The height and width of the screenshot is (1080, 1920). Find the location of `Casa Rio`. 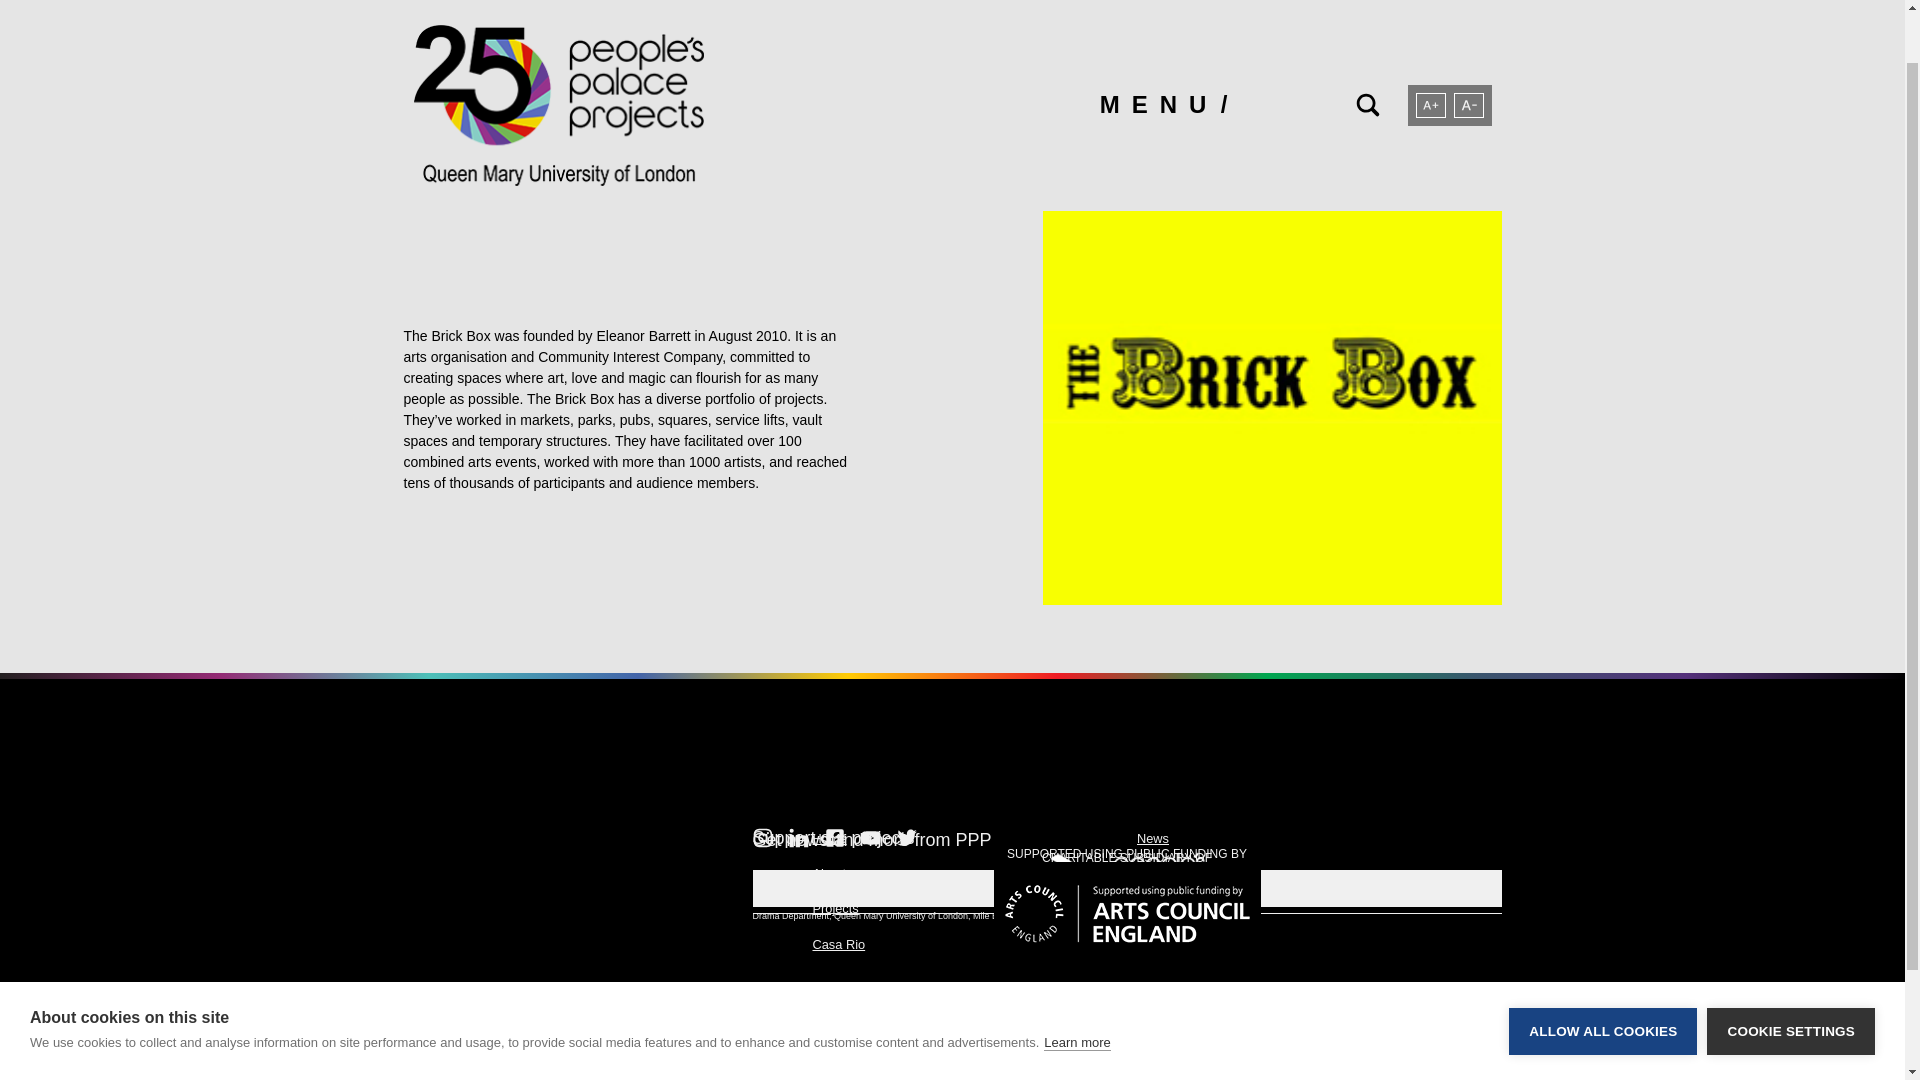

Casa Rio is located at coordinates (838, 944).